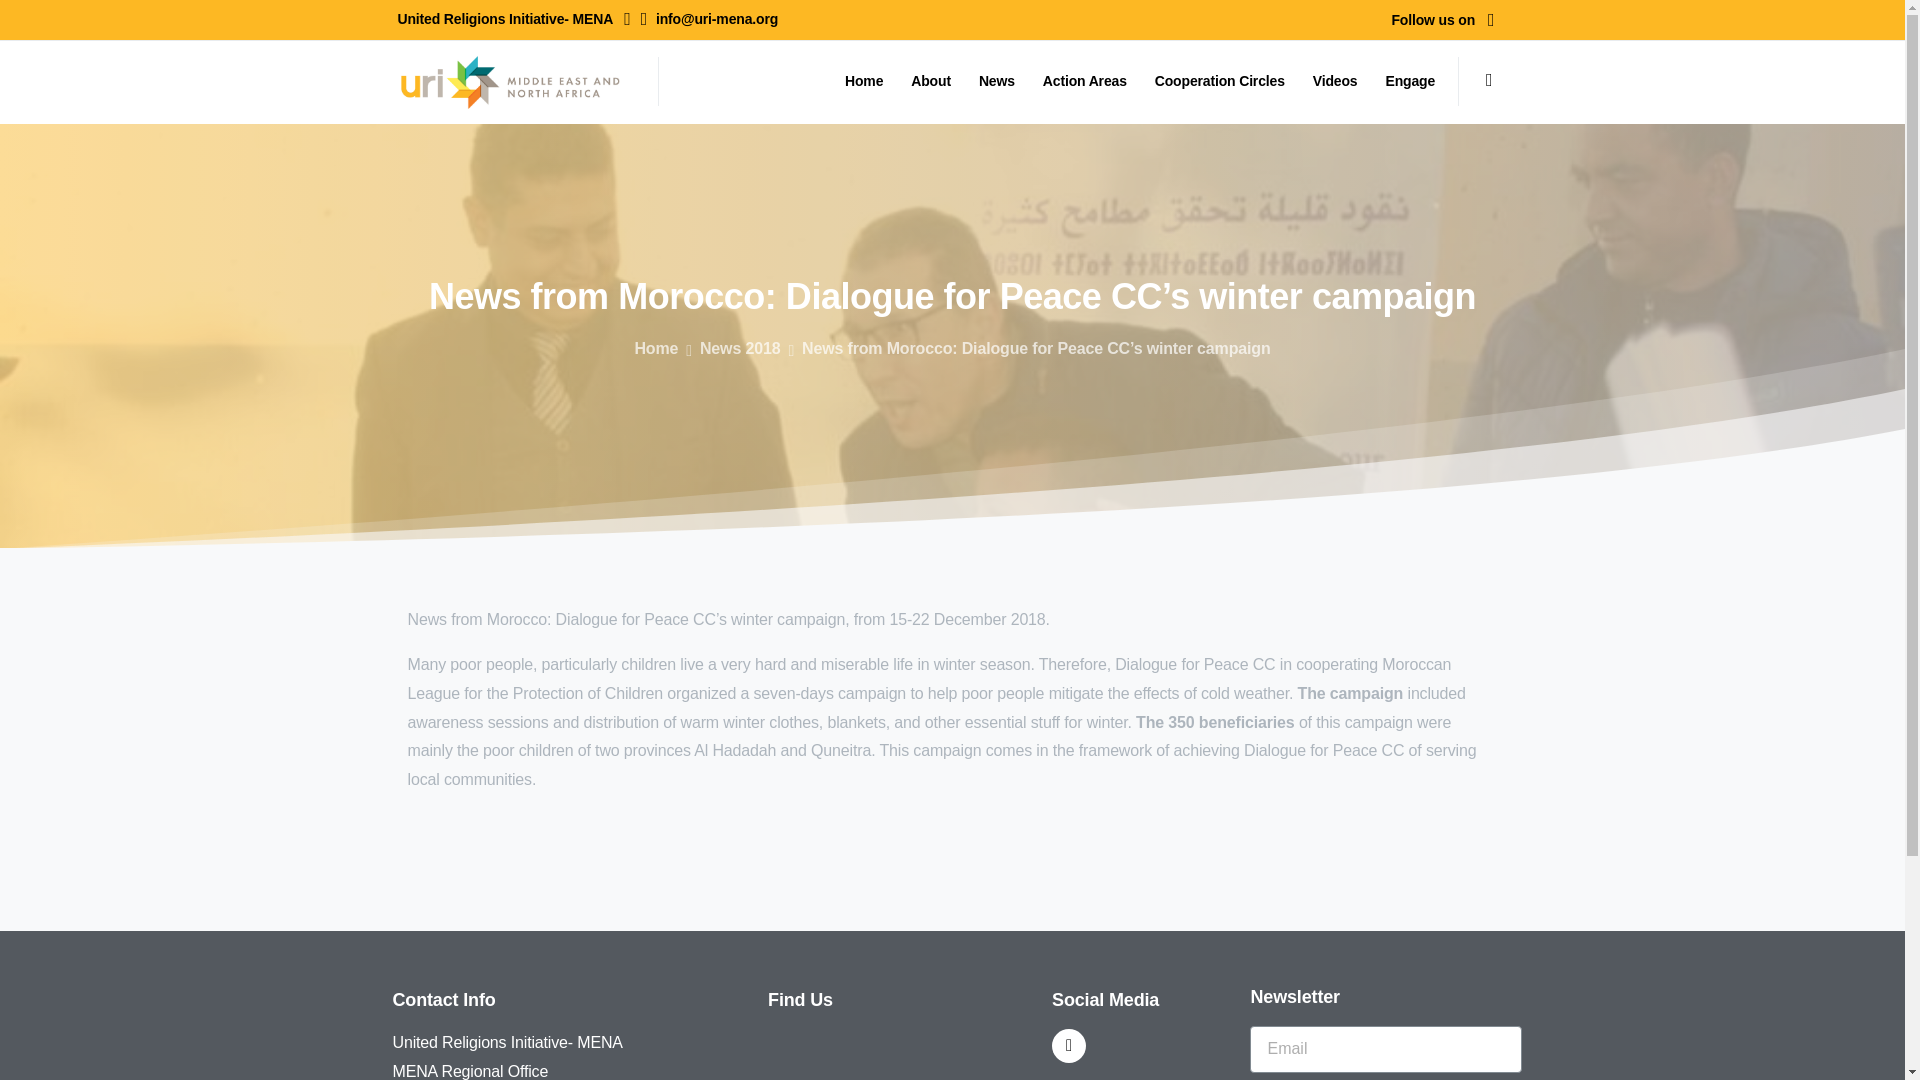 This screenshot has height=1080, width=1920. What do you see at coordinates (1490, 20) in the screenshot?
I see `Facebook` at bounding box center [1490, 20].